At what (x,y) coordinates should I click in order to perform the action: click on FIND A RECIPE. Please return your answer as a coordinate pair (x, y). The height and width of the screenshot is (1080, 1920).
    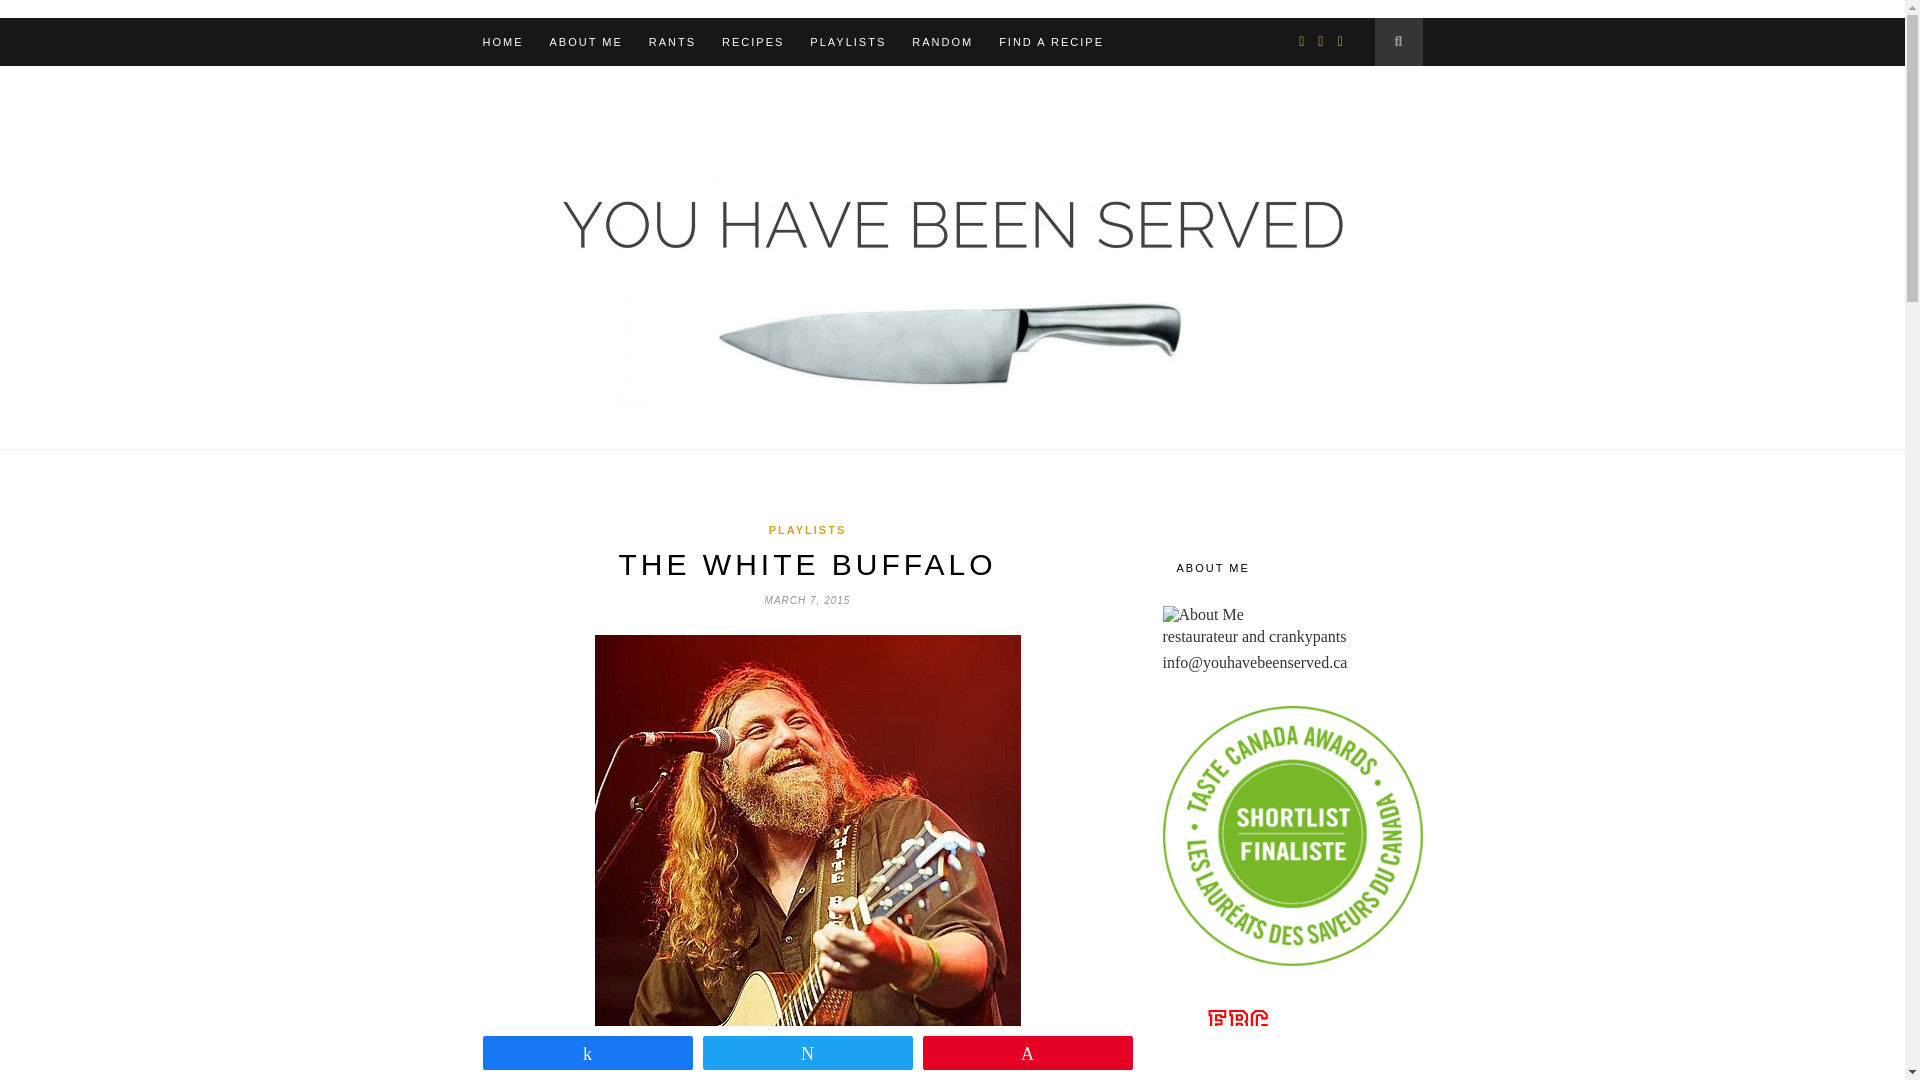
    Looking at the image, I should click on (1051, 42).